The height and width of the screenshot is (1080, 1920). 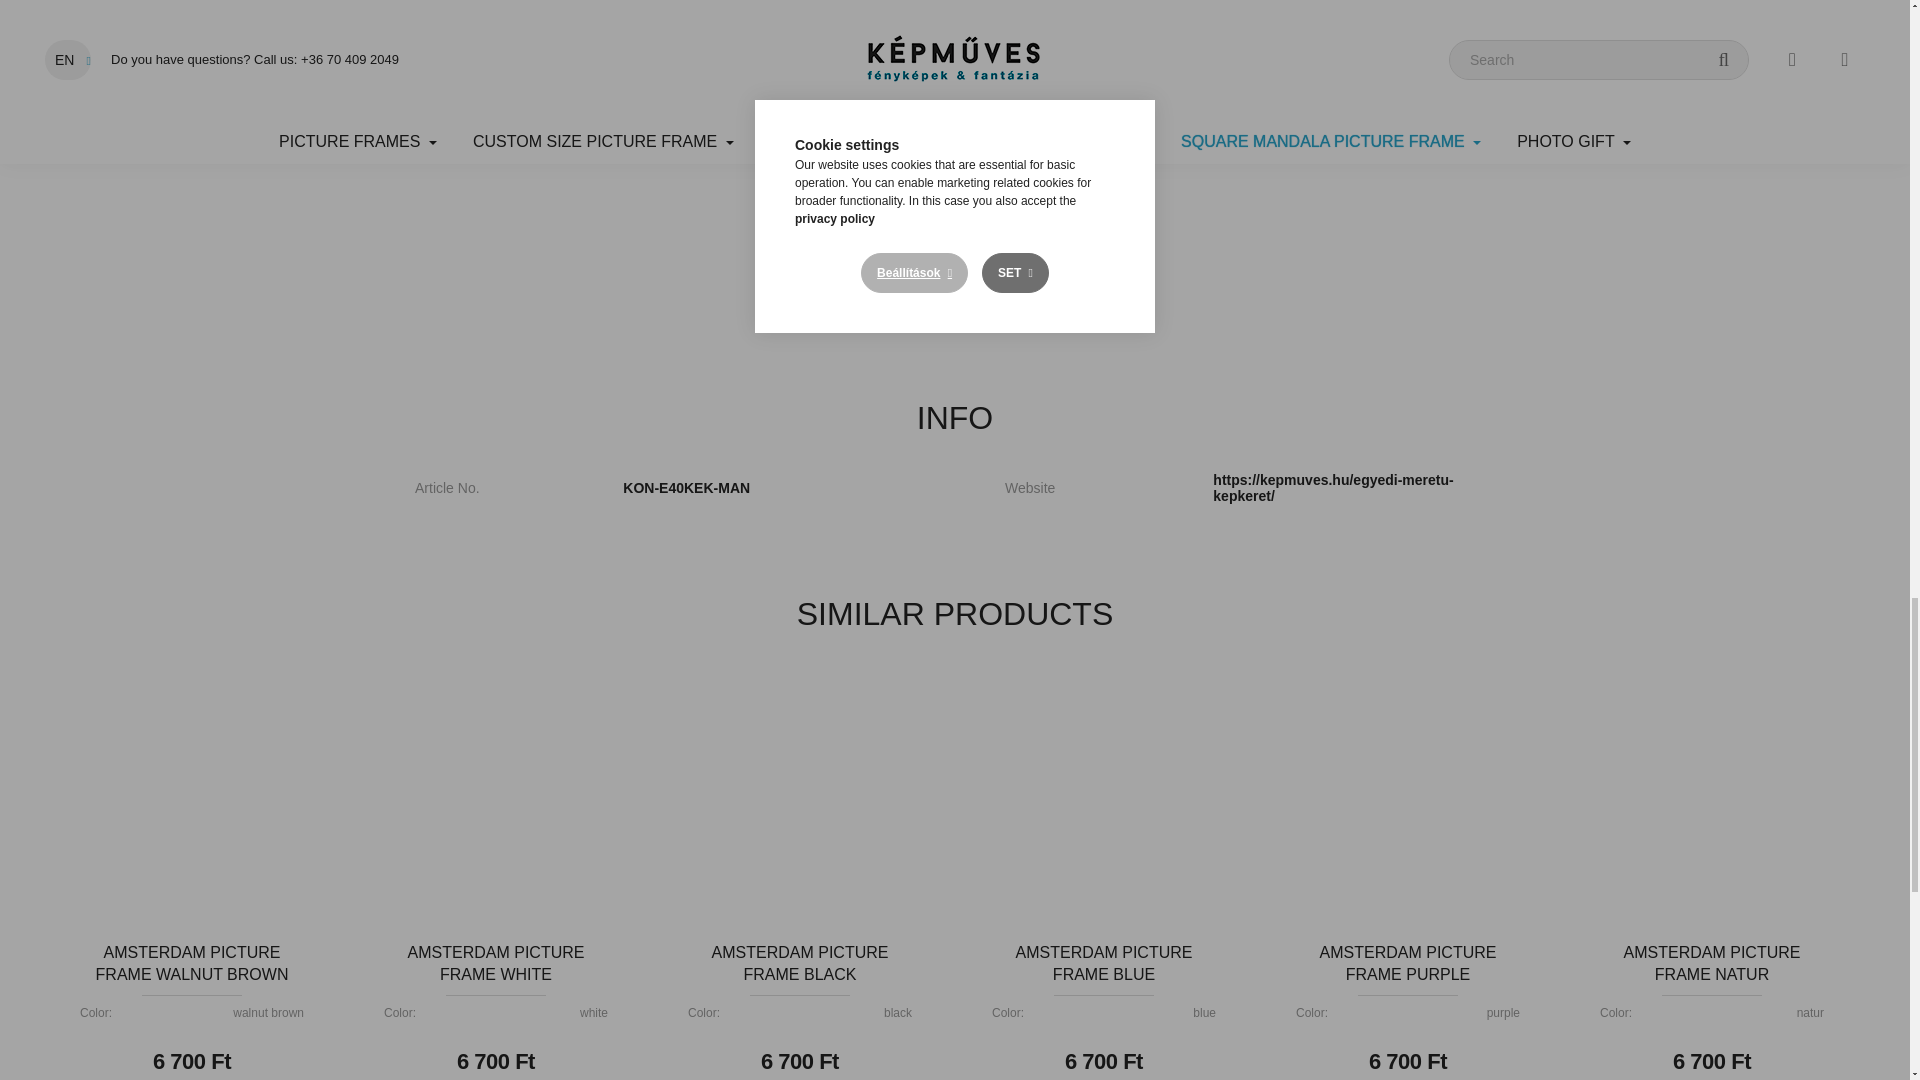 I want to click on Amsterdam picture frame walnut brown, so click(x=192, y=790).